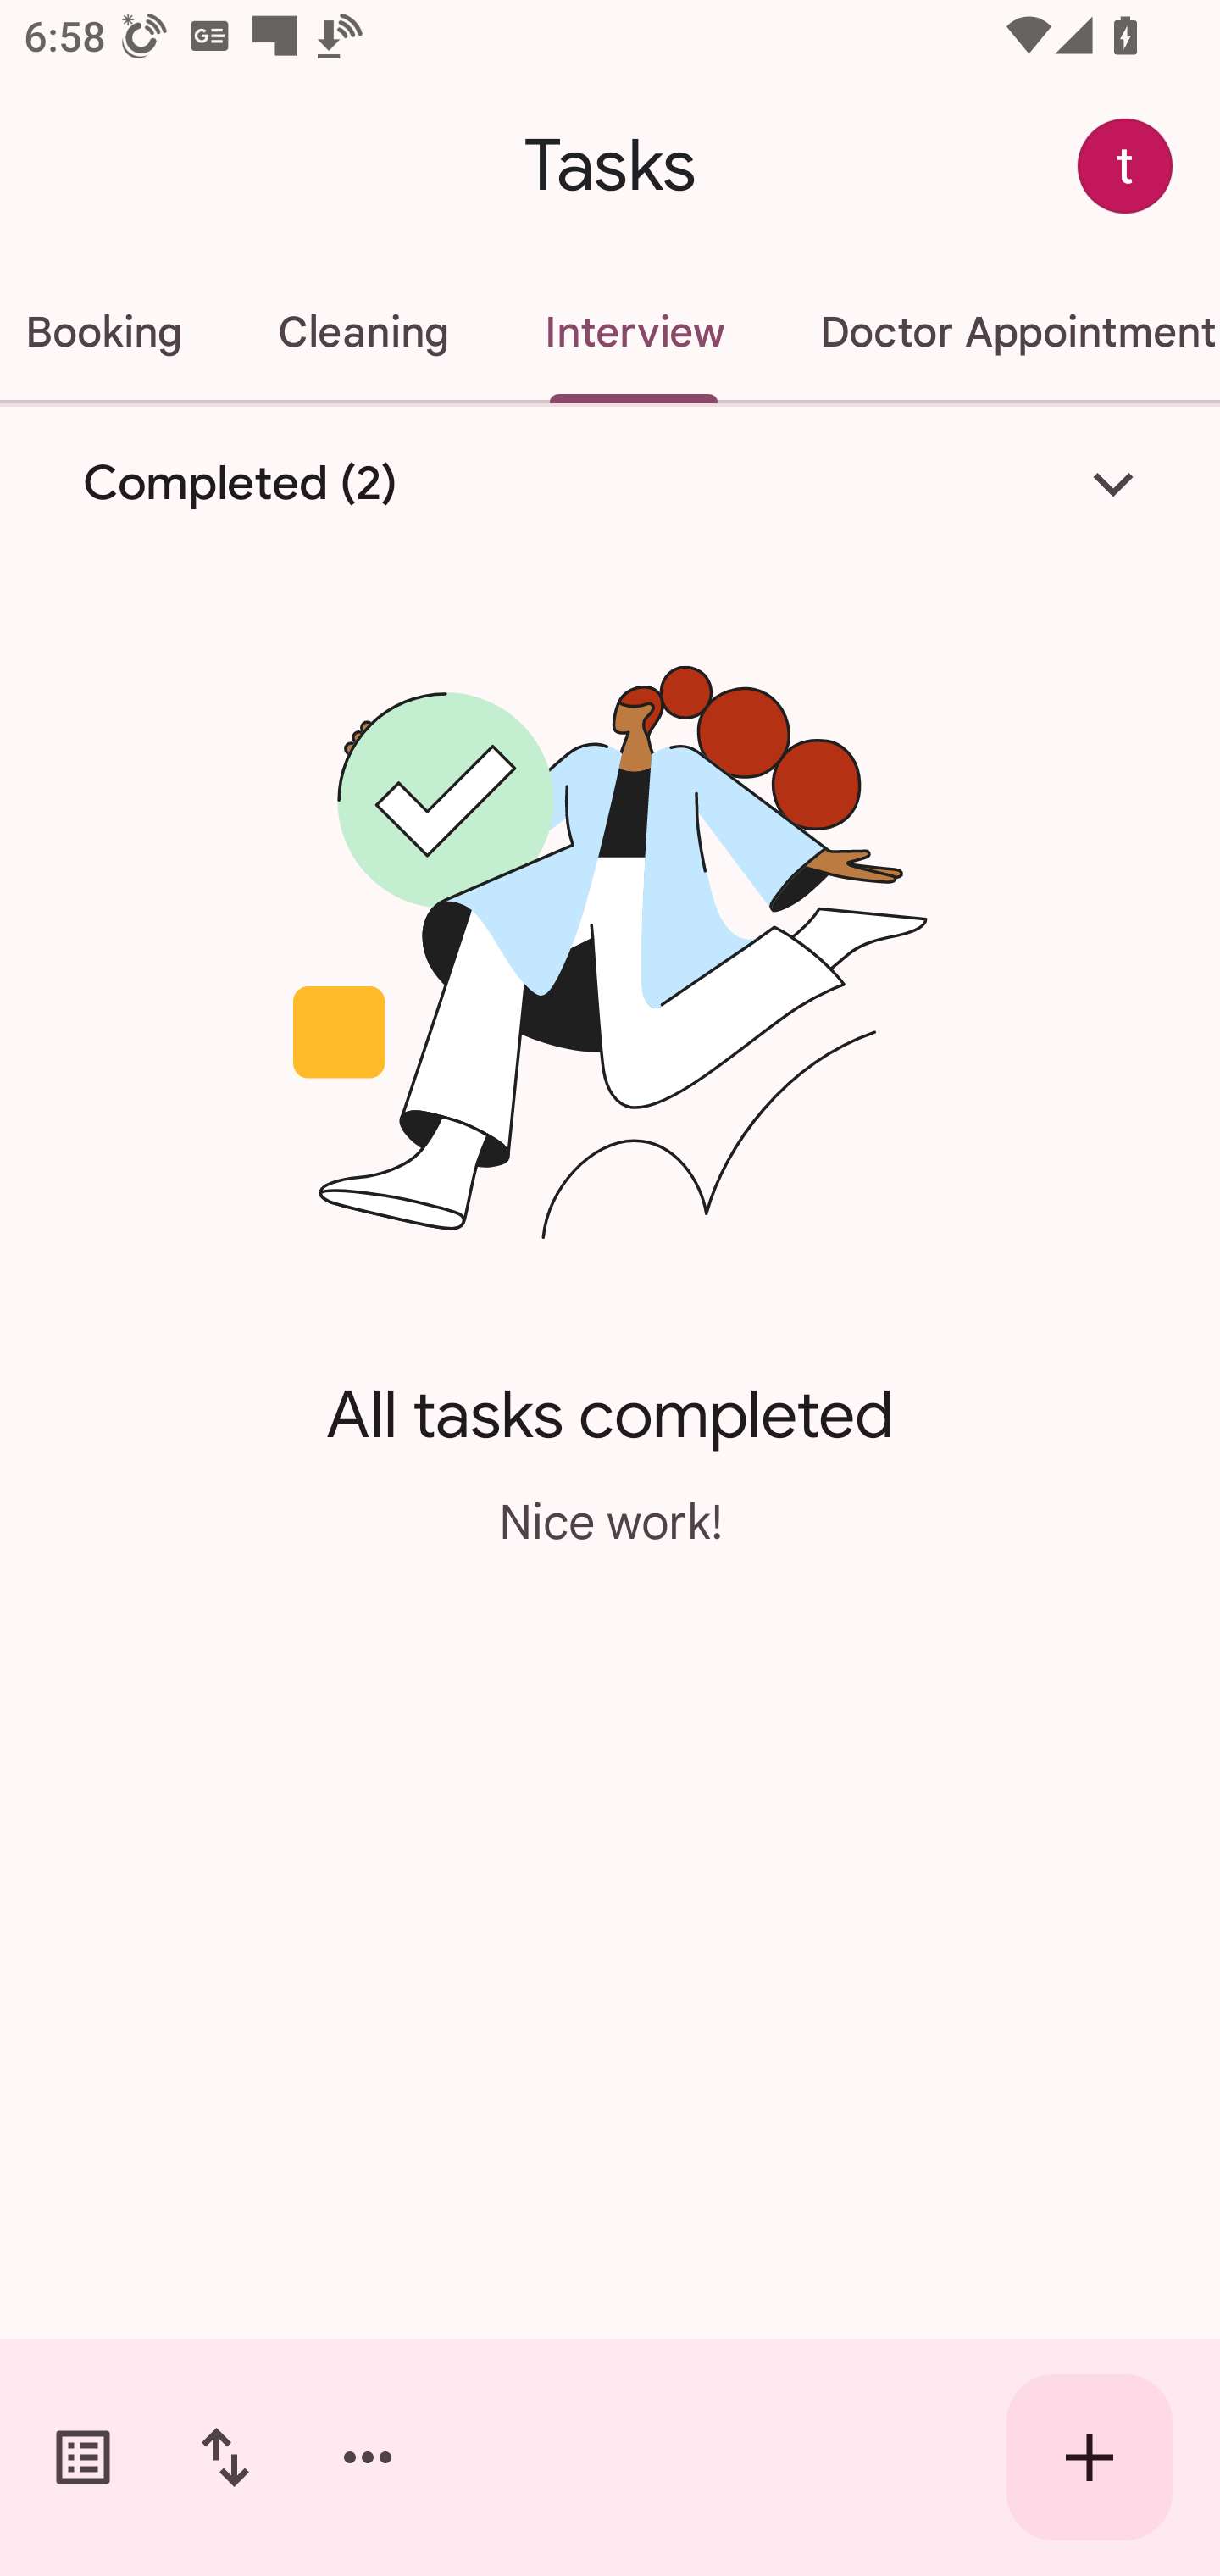 This screenshot has width=1220, height=2576. What do you see at coordinates (996, 332) in the screenshot?
I see `Doctor Appointment` at bounding box center [996, 332].